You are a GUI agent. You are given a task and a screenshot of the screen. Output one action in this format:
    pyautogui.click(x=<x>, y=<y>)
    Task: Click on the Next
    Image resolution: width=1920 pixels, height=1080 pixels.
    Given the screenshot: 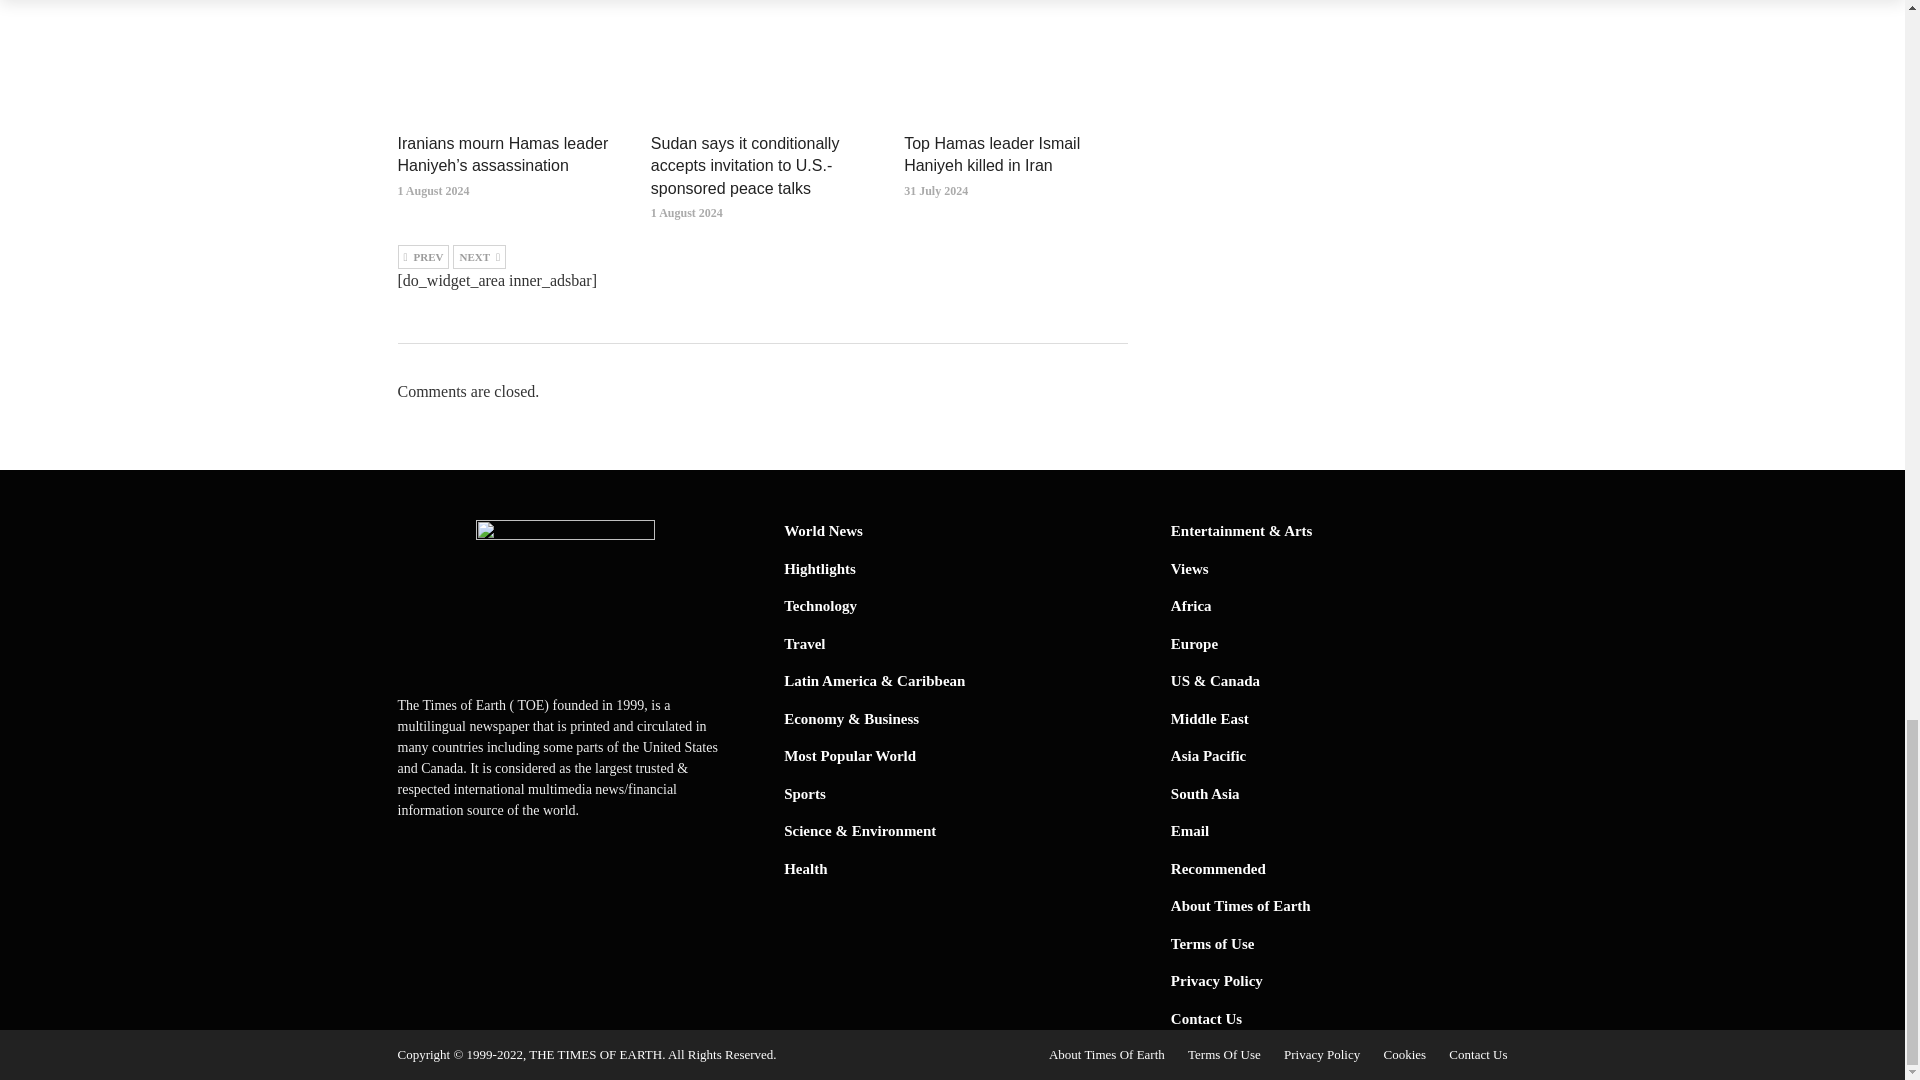 What is the action you would take?
    pyautogui.click(x=480, y=256)
    